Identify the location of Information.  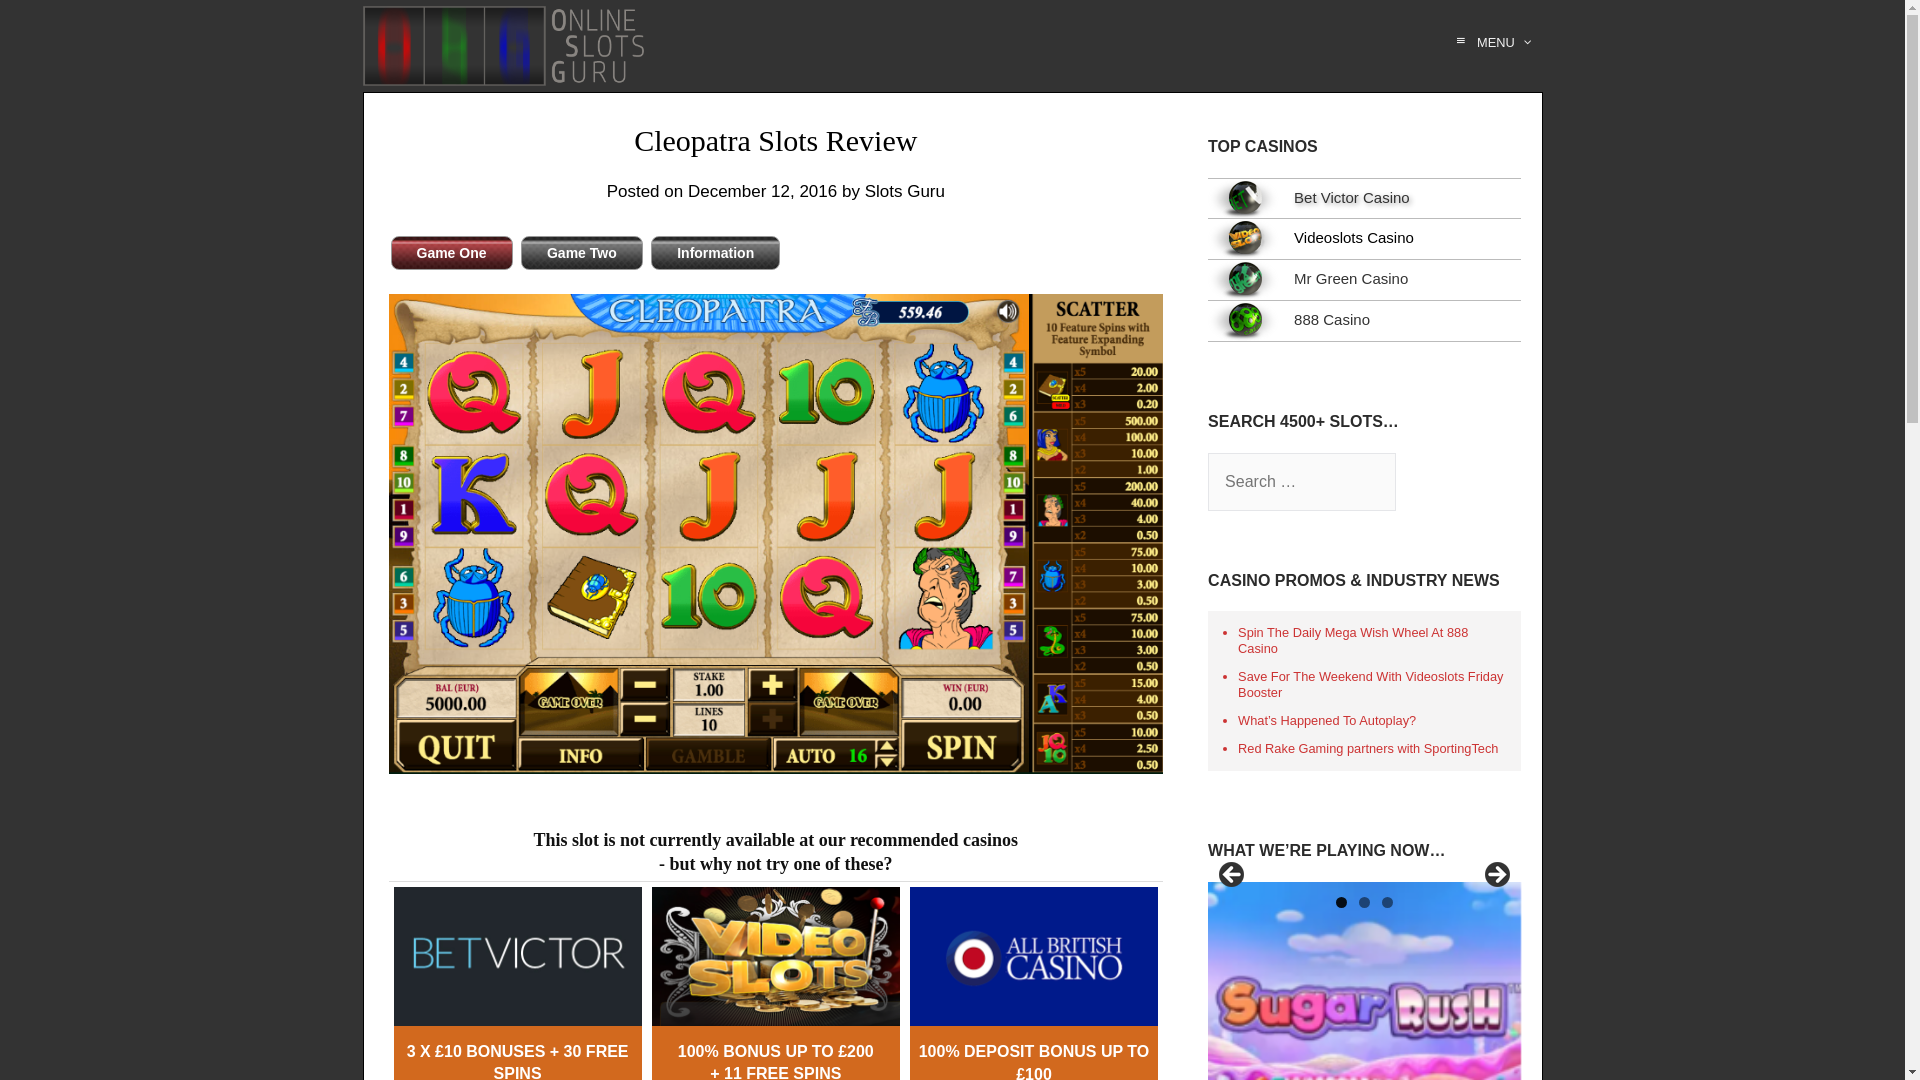
(714, 253).